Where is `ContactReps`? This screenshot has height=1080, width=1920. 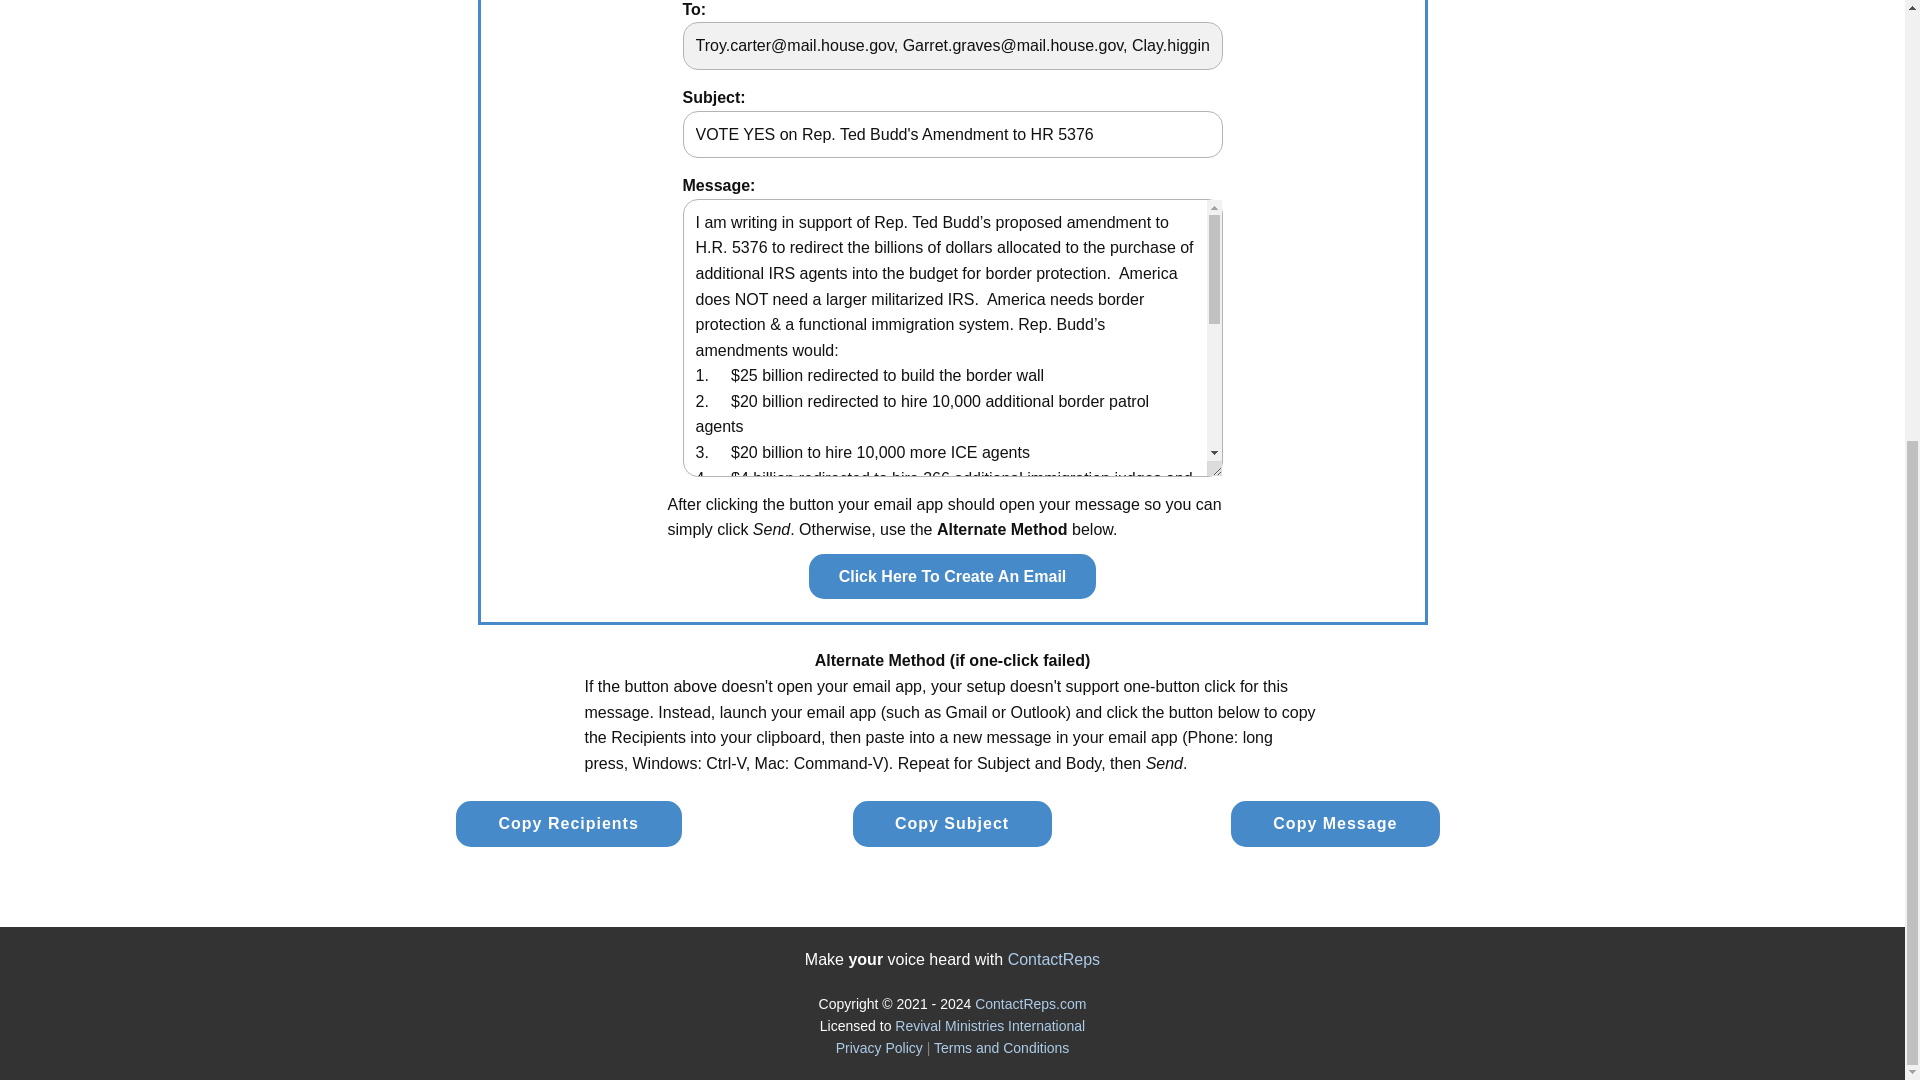 ContactReps is located at coordinates (1054, 959).